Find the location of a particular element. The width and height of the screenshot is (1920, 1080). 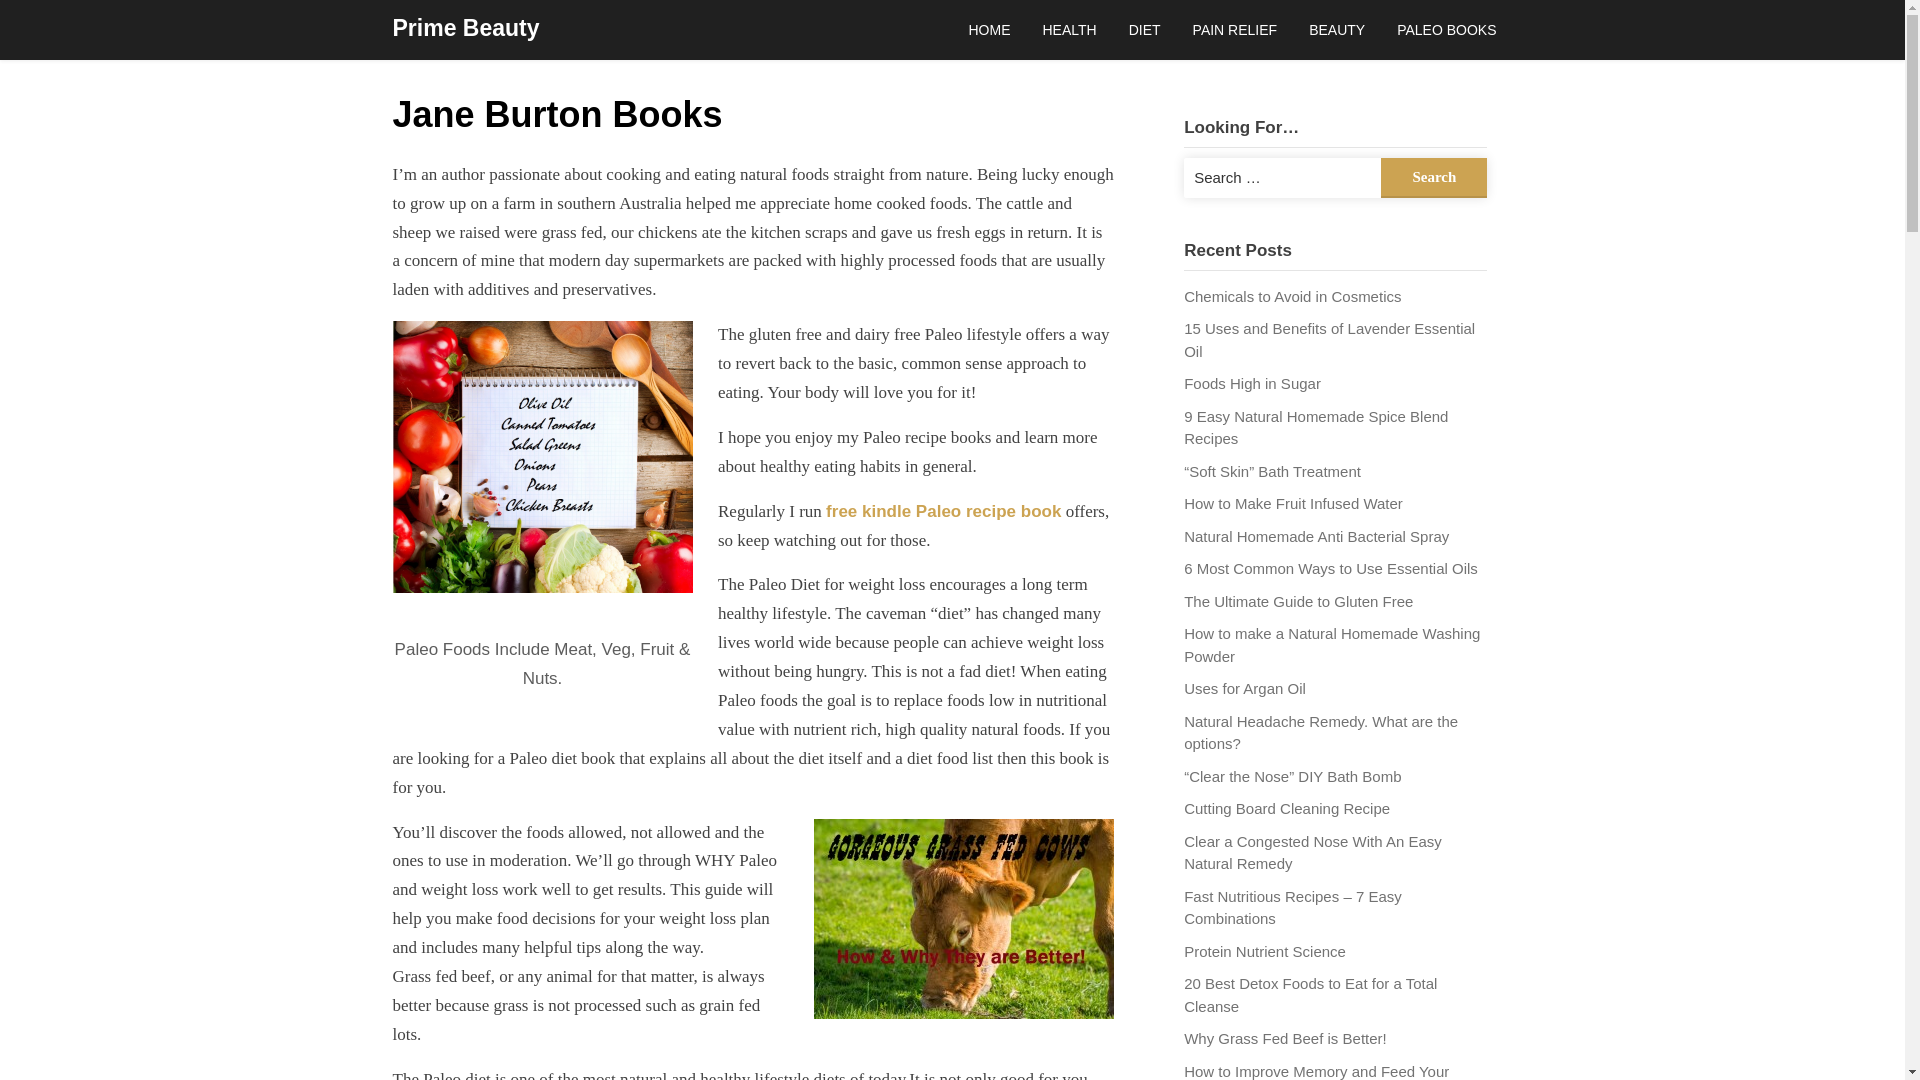

DIET is located at coordinates (1144, 30).